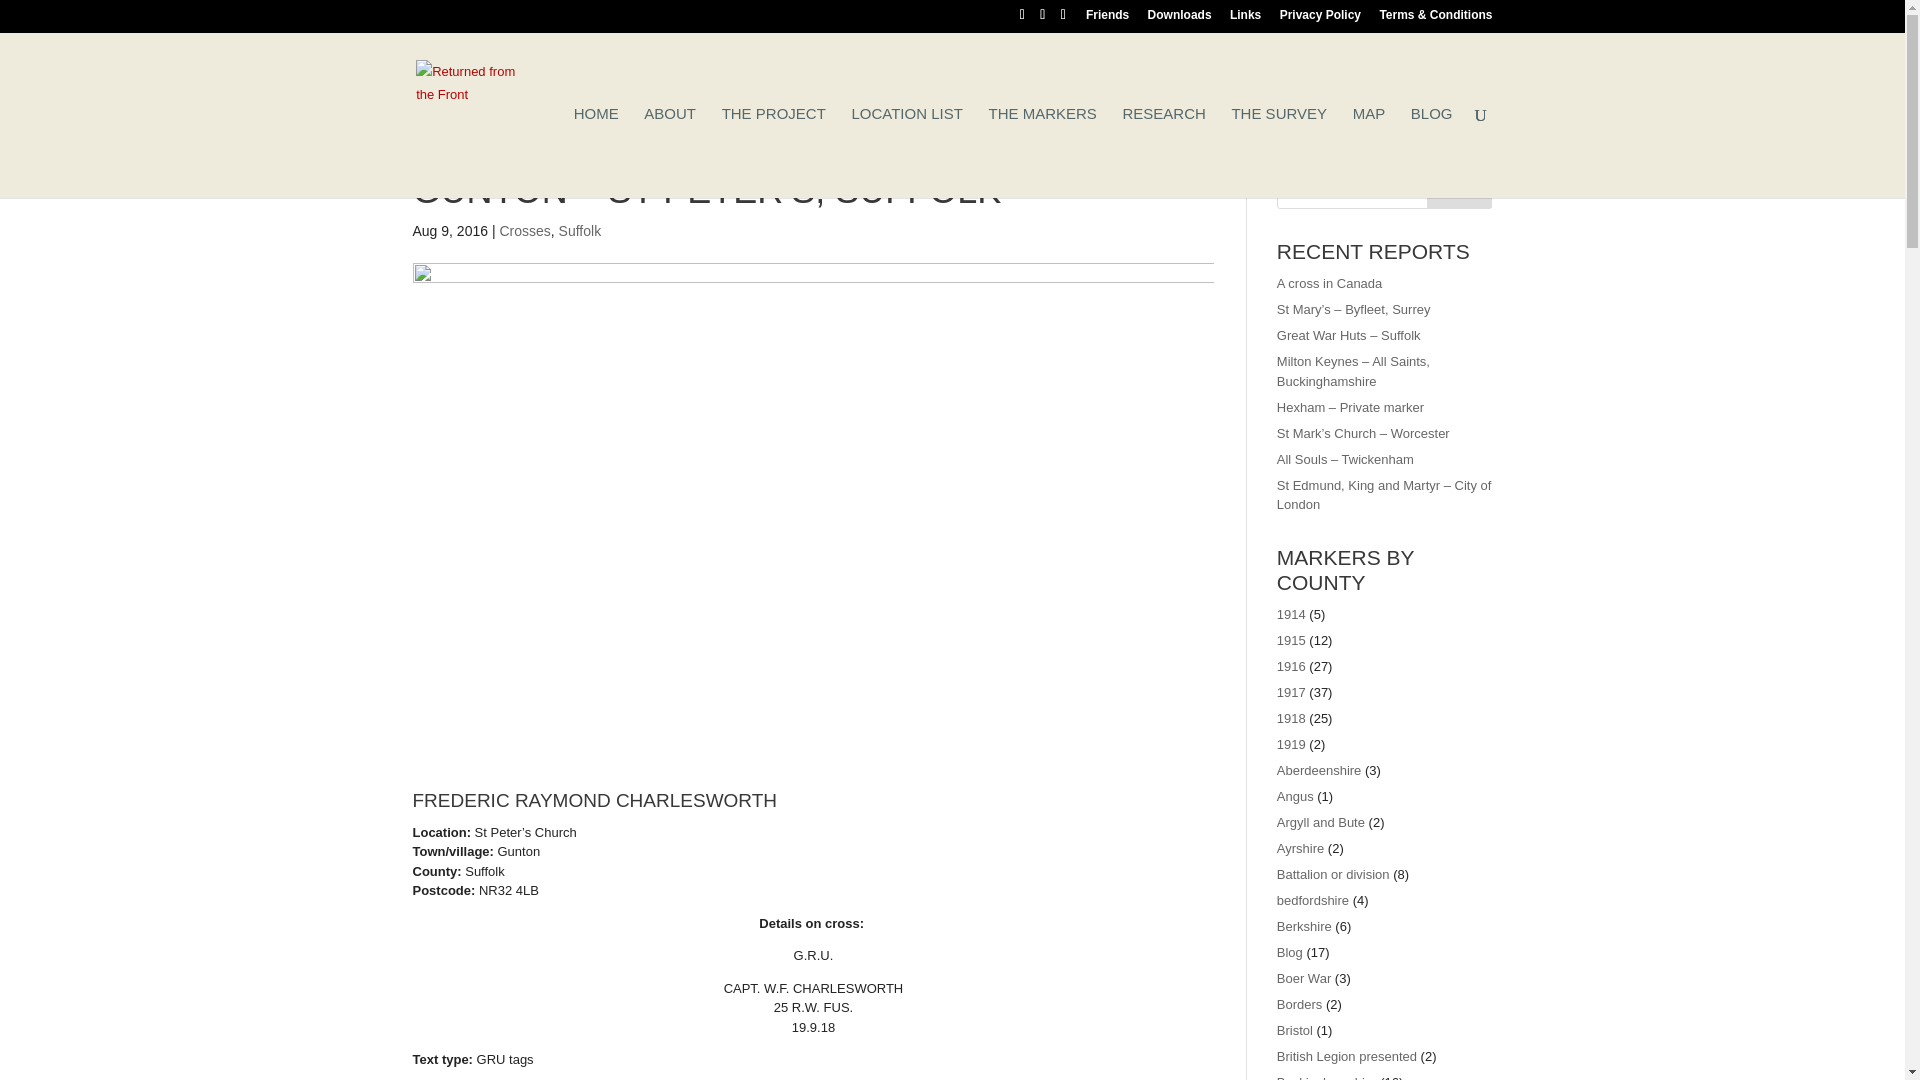  I want to click on Crosses, so click(524, 230).